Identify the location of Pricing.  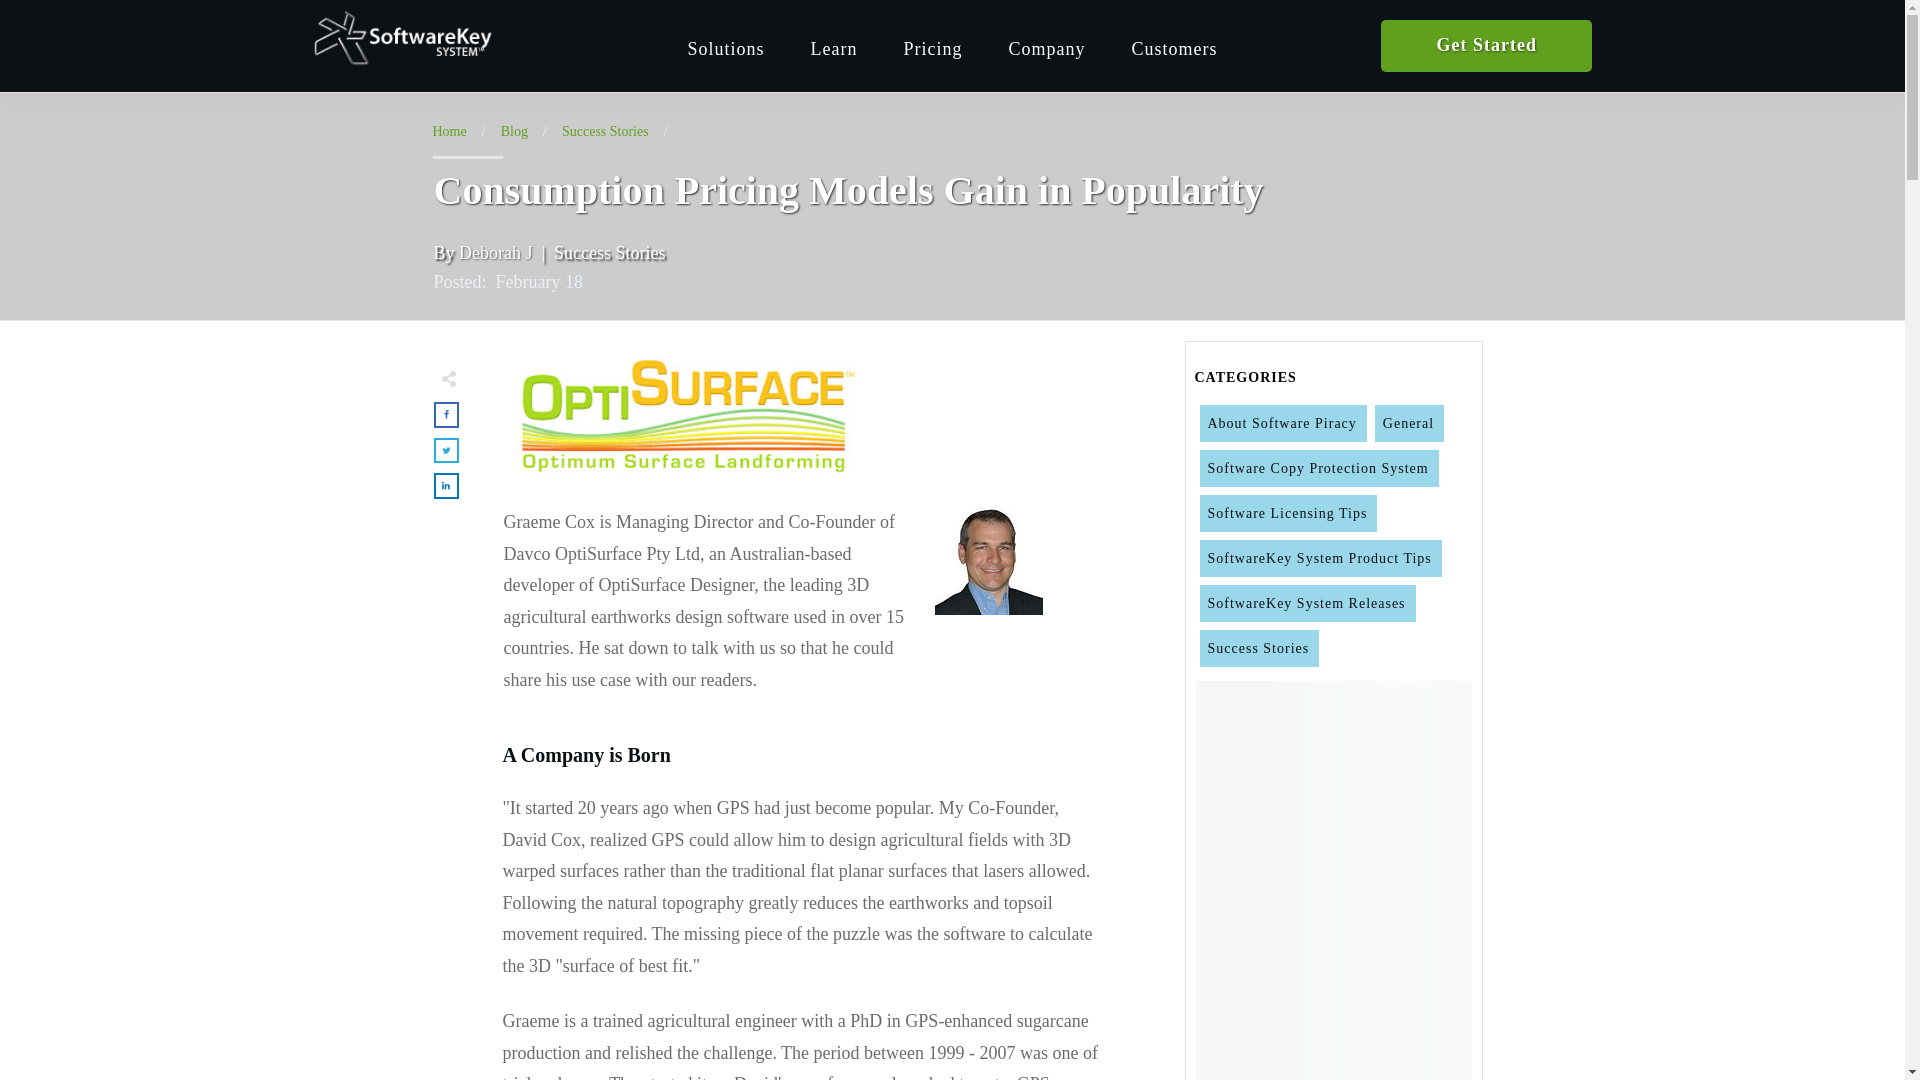
(932, 48).